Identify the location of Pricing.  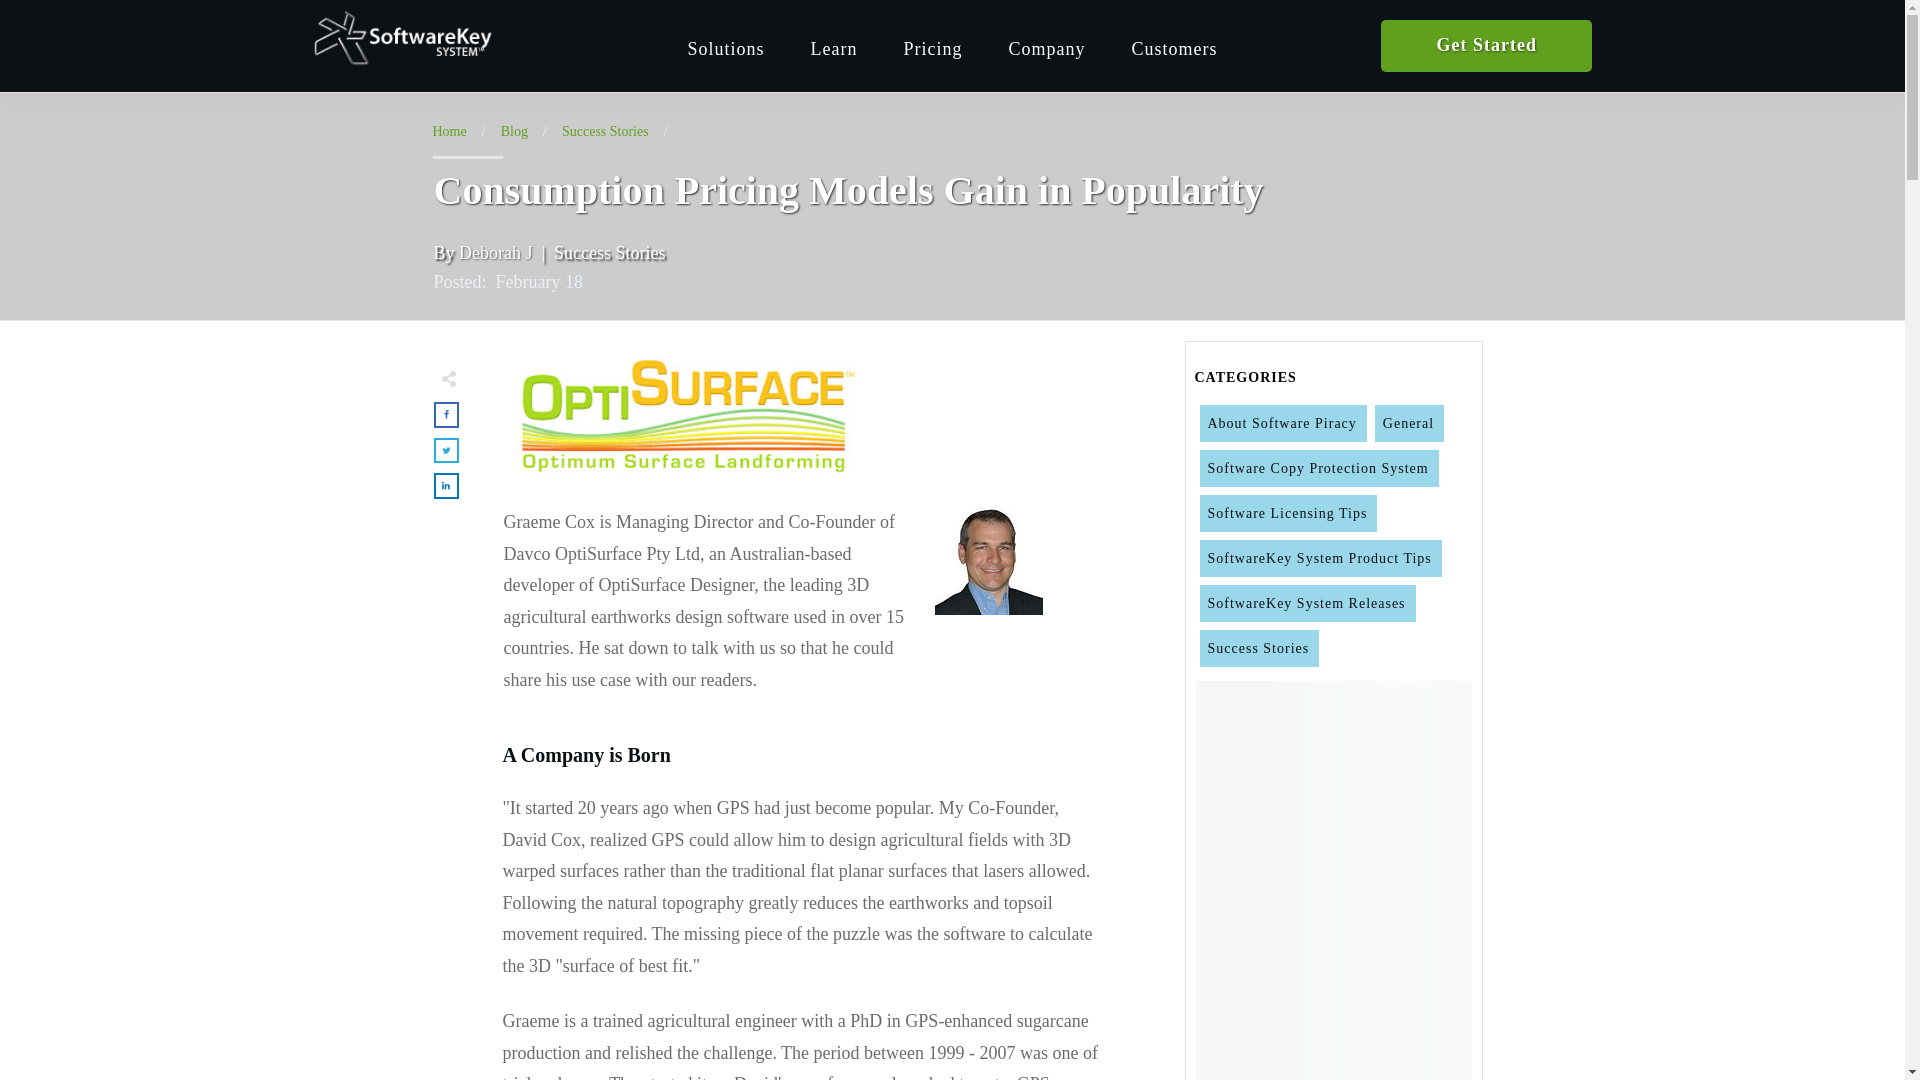
(932, 48).